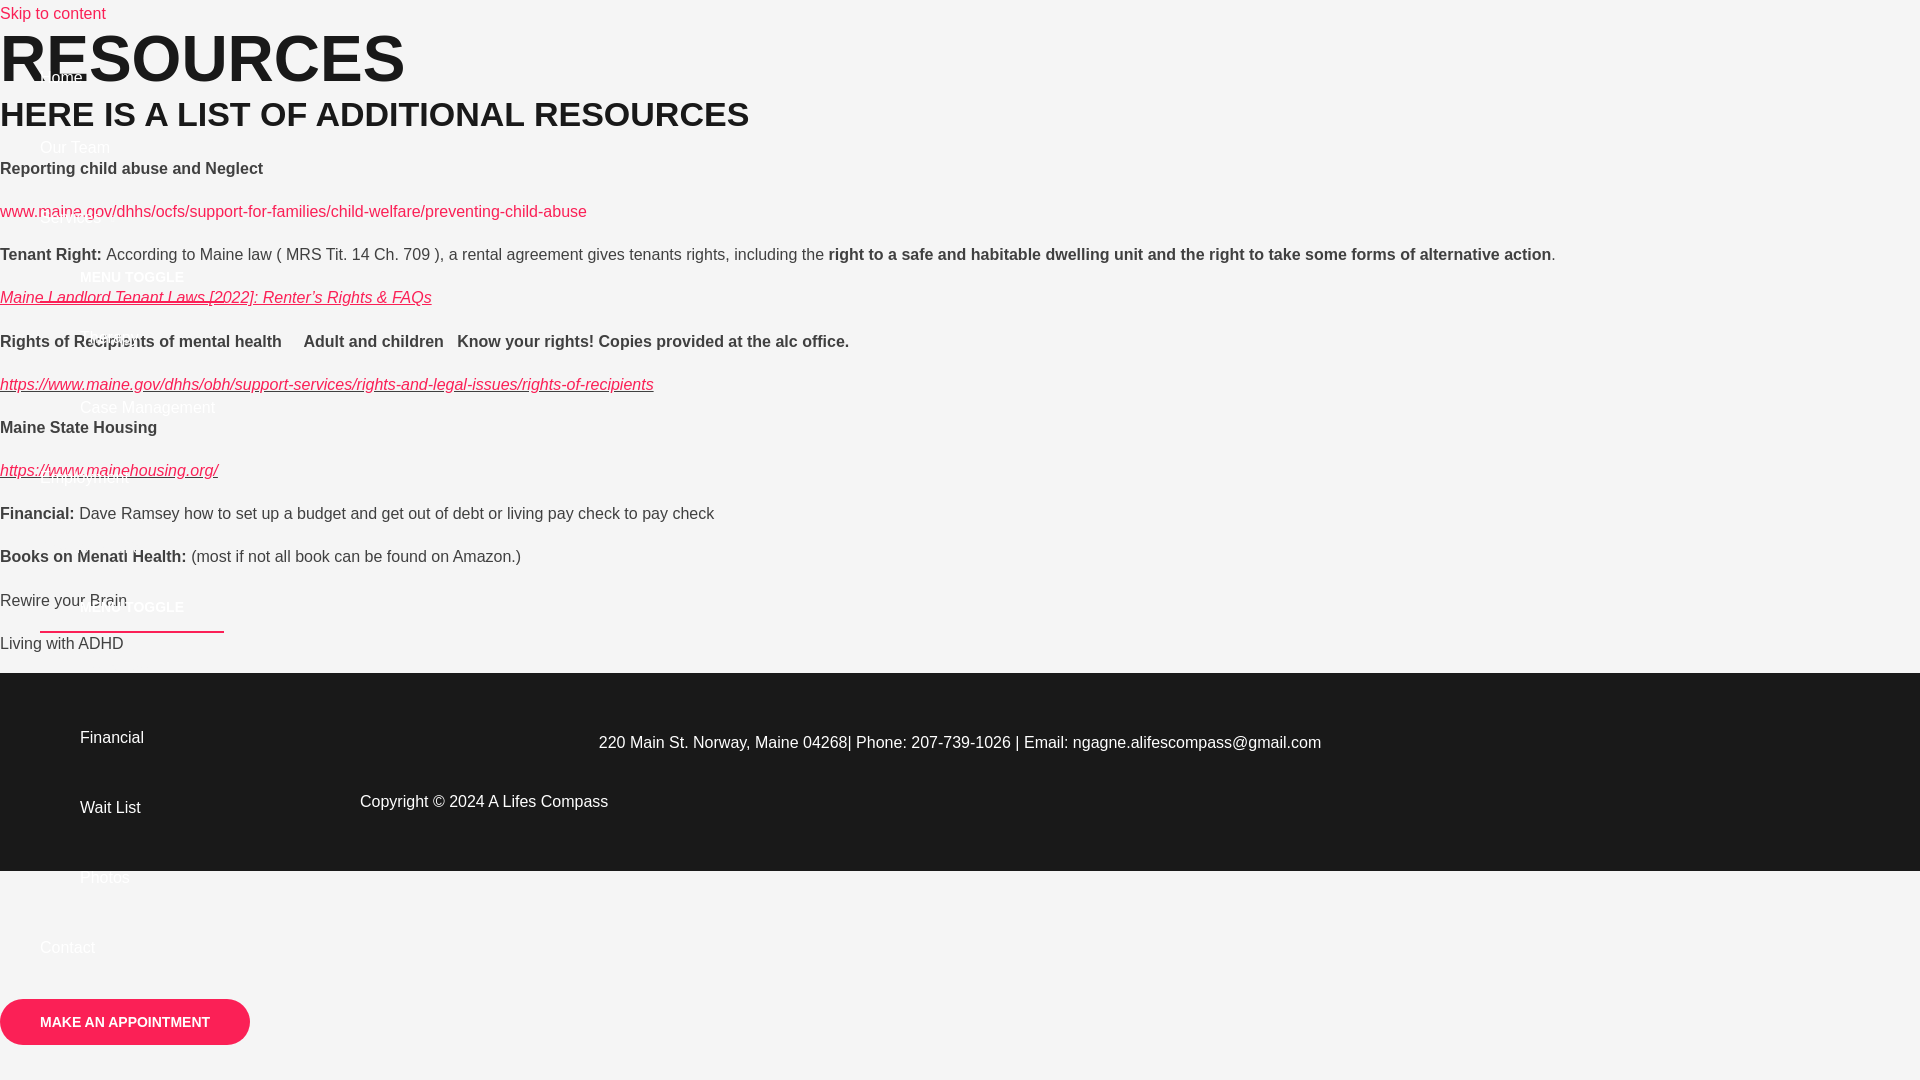  Describe the element at coordinates (132, 148) in the screenshot. I see `Our Team` at that location.